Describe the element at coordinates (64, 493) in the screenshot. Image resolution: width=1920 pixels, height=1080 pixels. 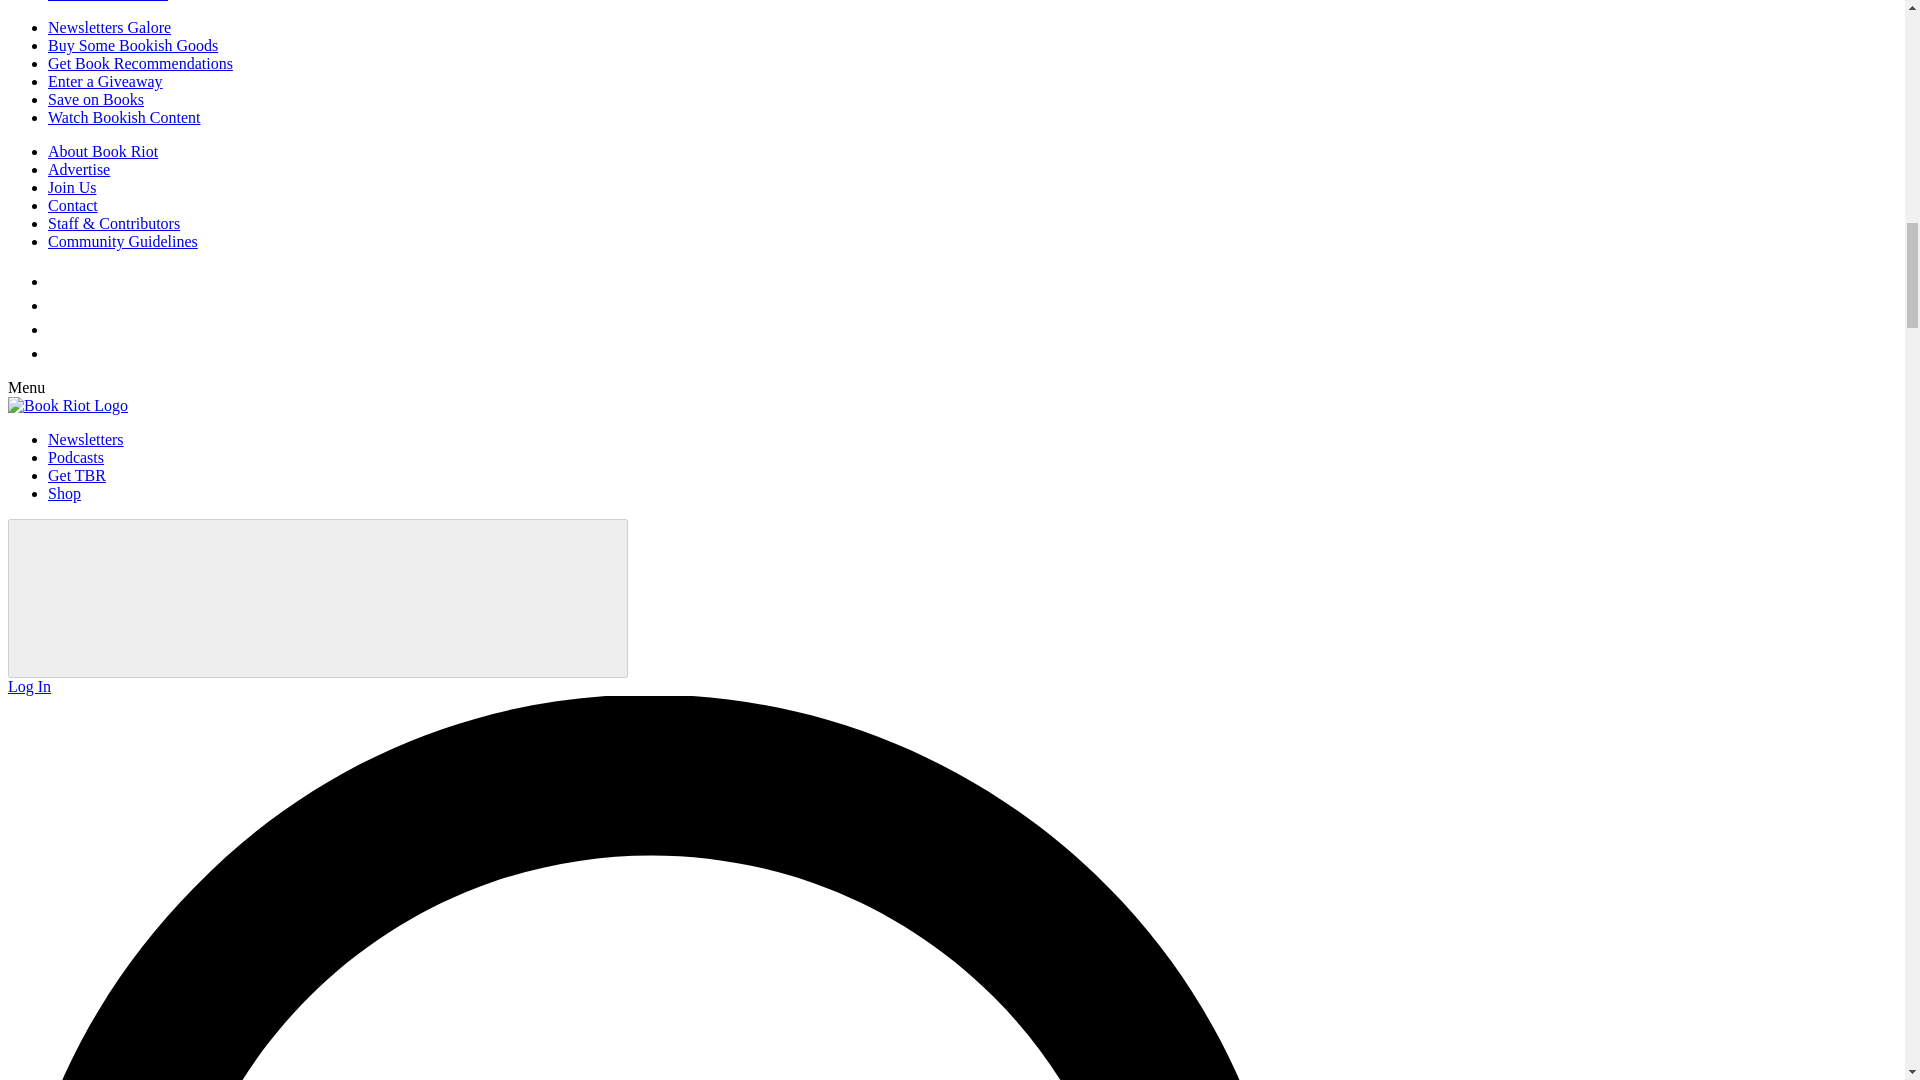
I see `Shop` at that location.